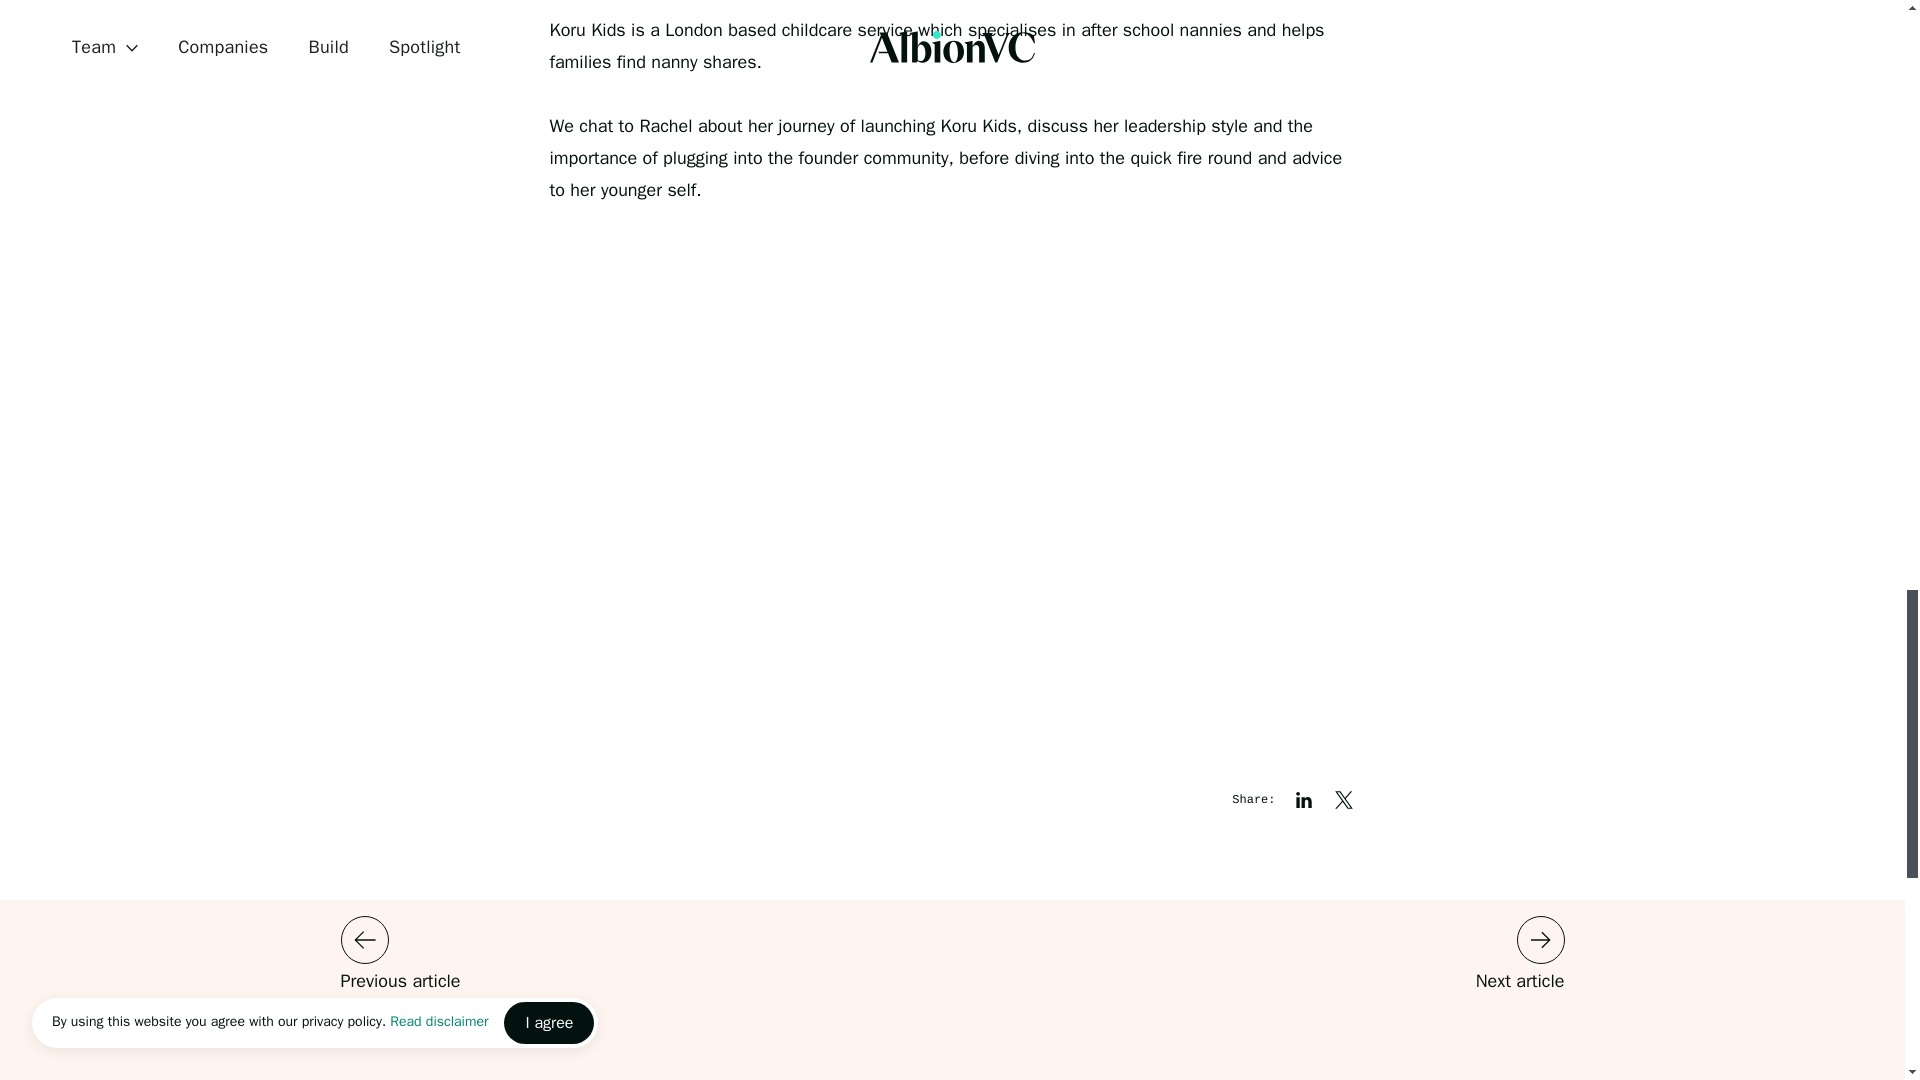 This screenshot has width=1920, height=1080. I want to click on Share, so click(1304, 800).